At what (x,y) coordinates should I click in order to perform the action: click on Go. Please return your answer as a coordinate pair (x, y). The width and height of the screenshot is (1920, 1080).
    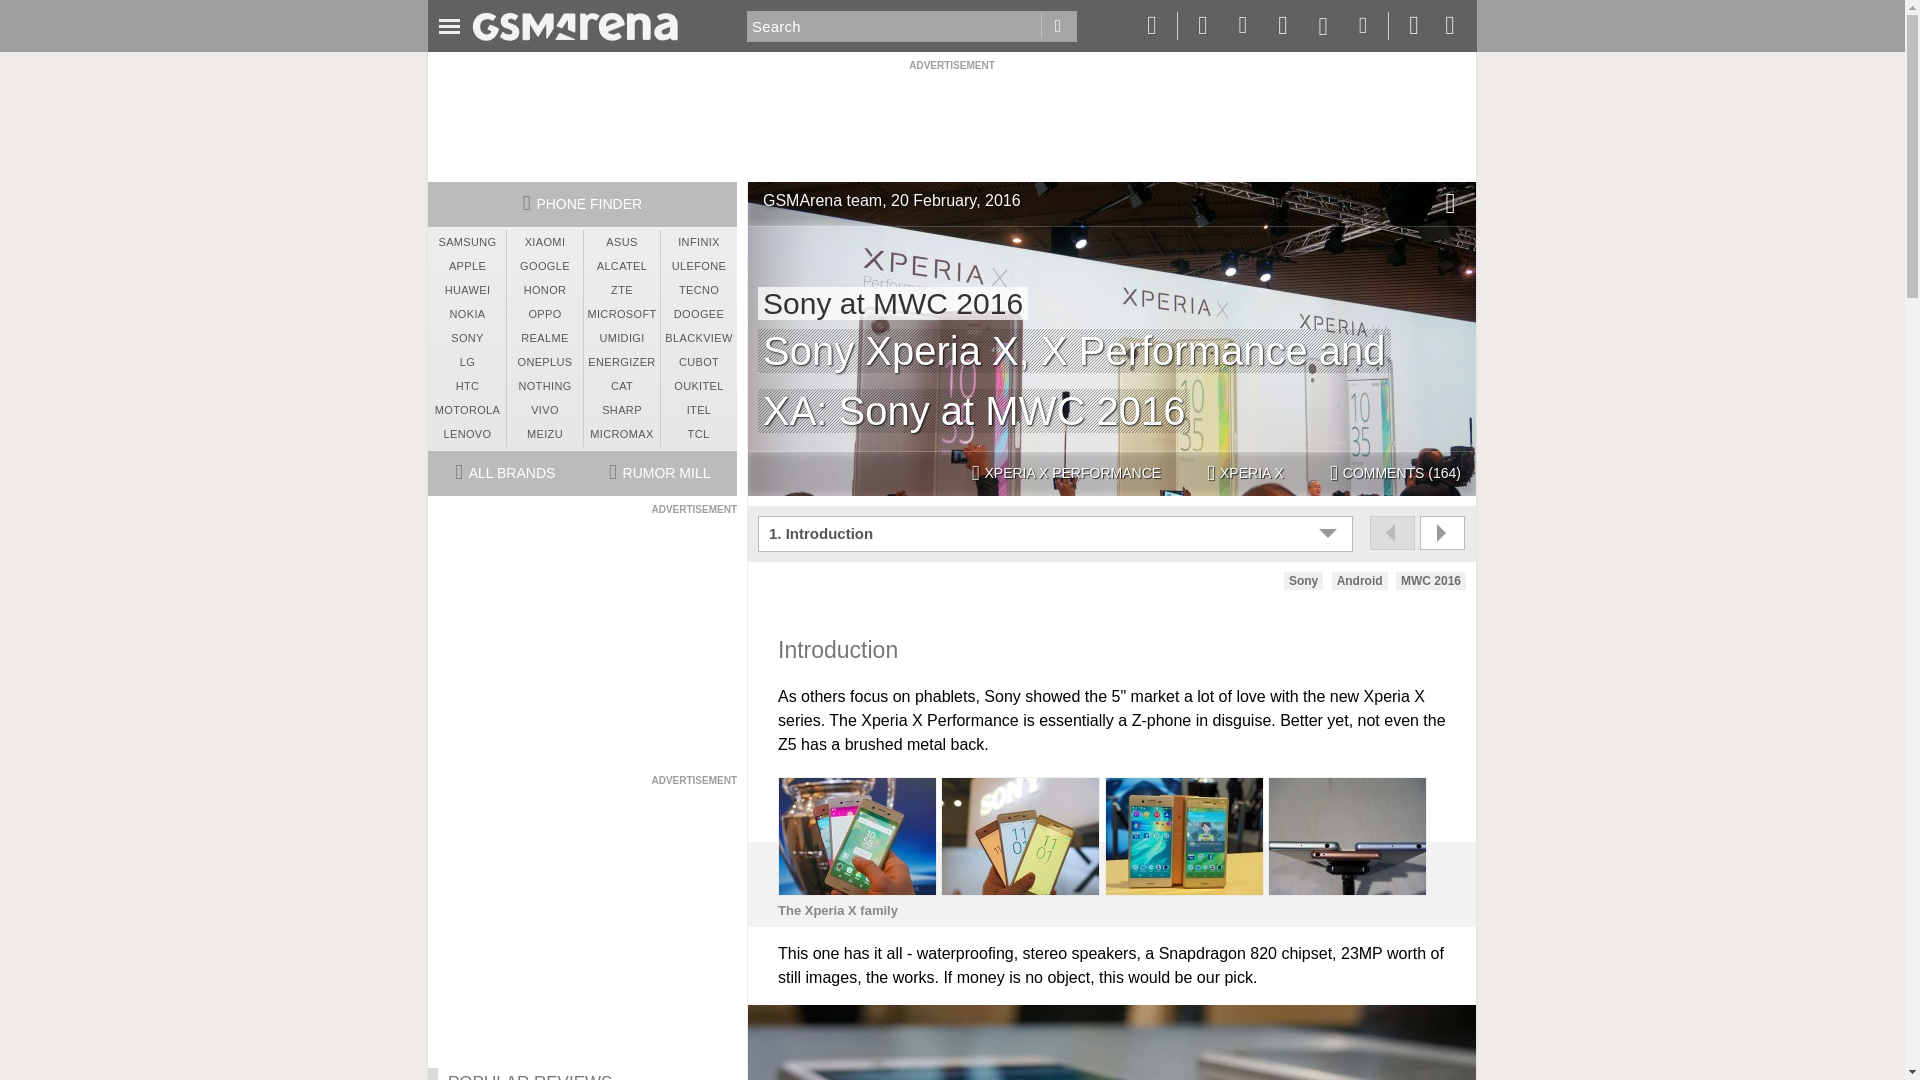
    Looking at the image, I should click on (1058, 26).